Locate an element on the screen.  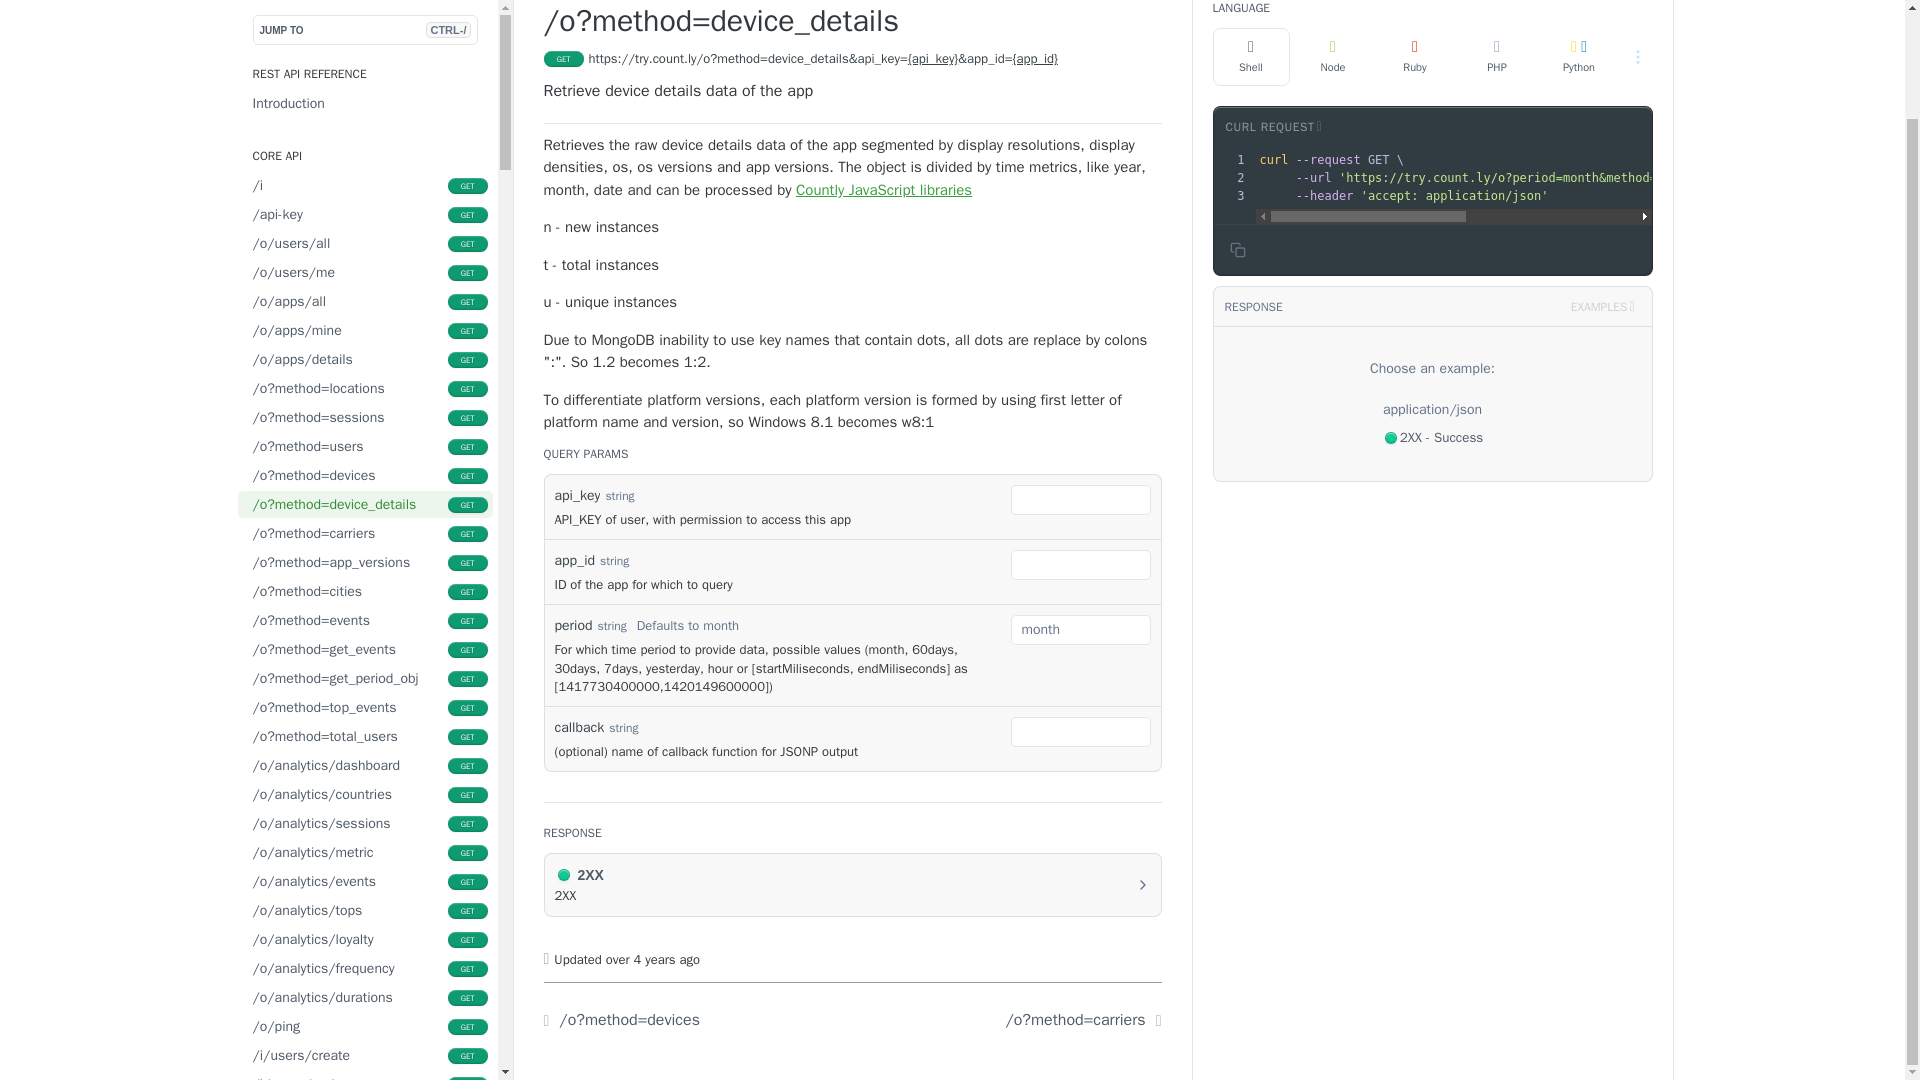
month is located at coordinates (1080, 629).